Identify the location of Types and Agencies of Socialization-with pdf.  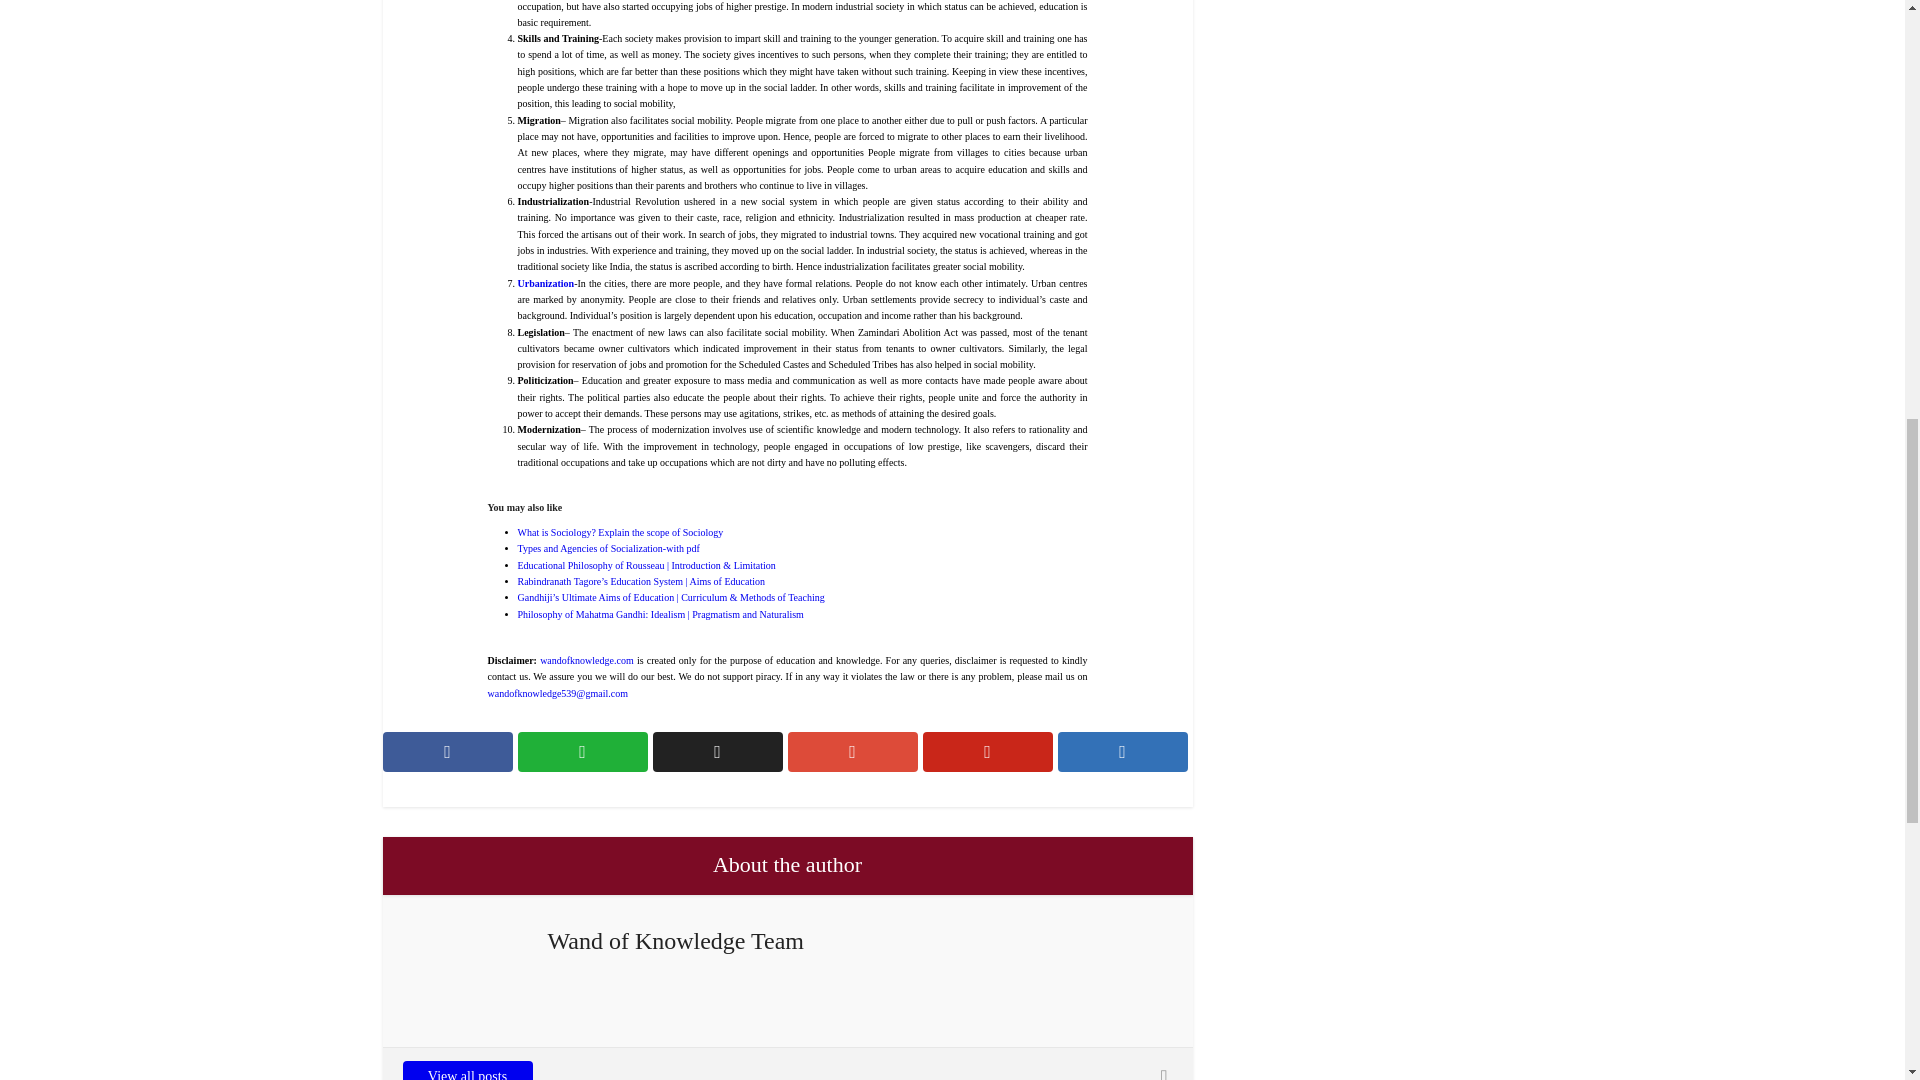
(609, 548).